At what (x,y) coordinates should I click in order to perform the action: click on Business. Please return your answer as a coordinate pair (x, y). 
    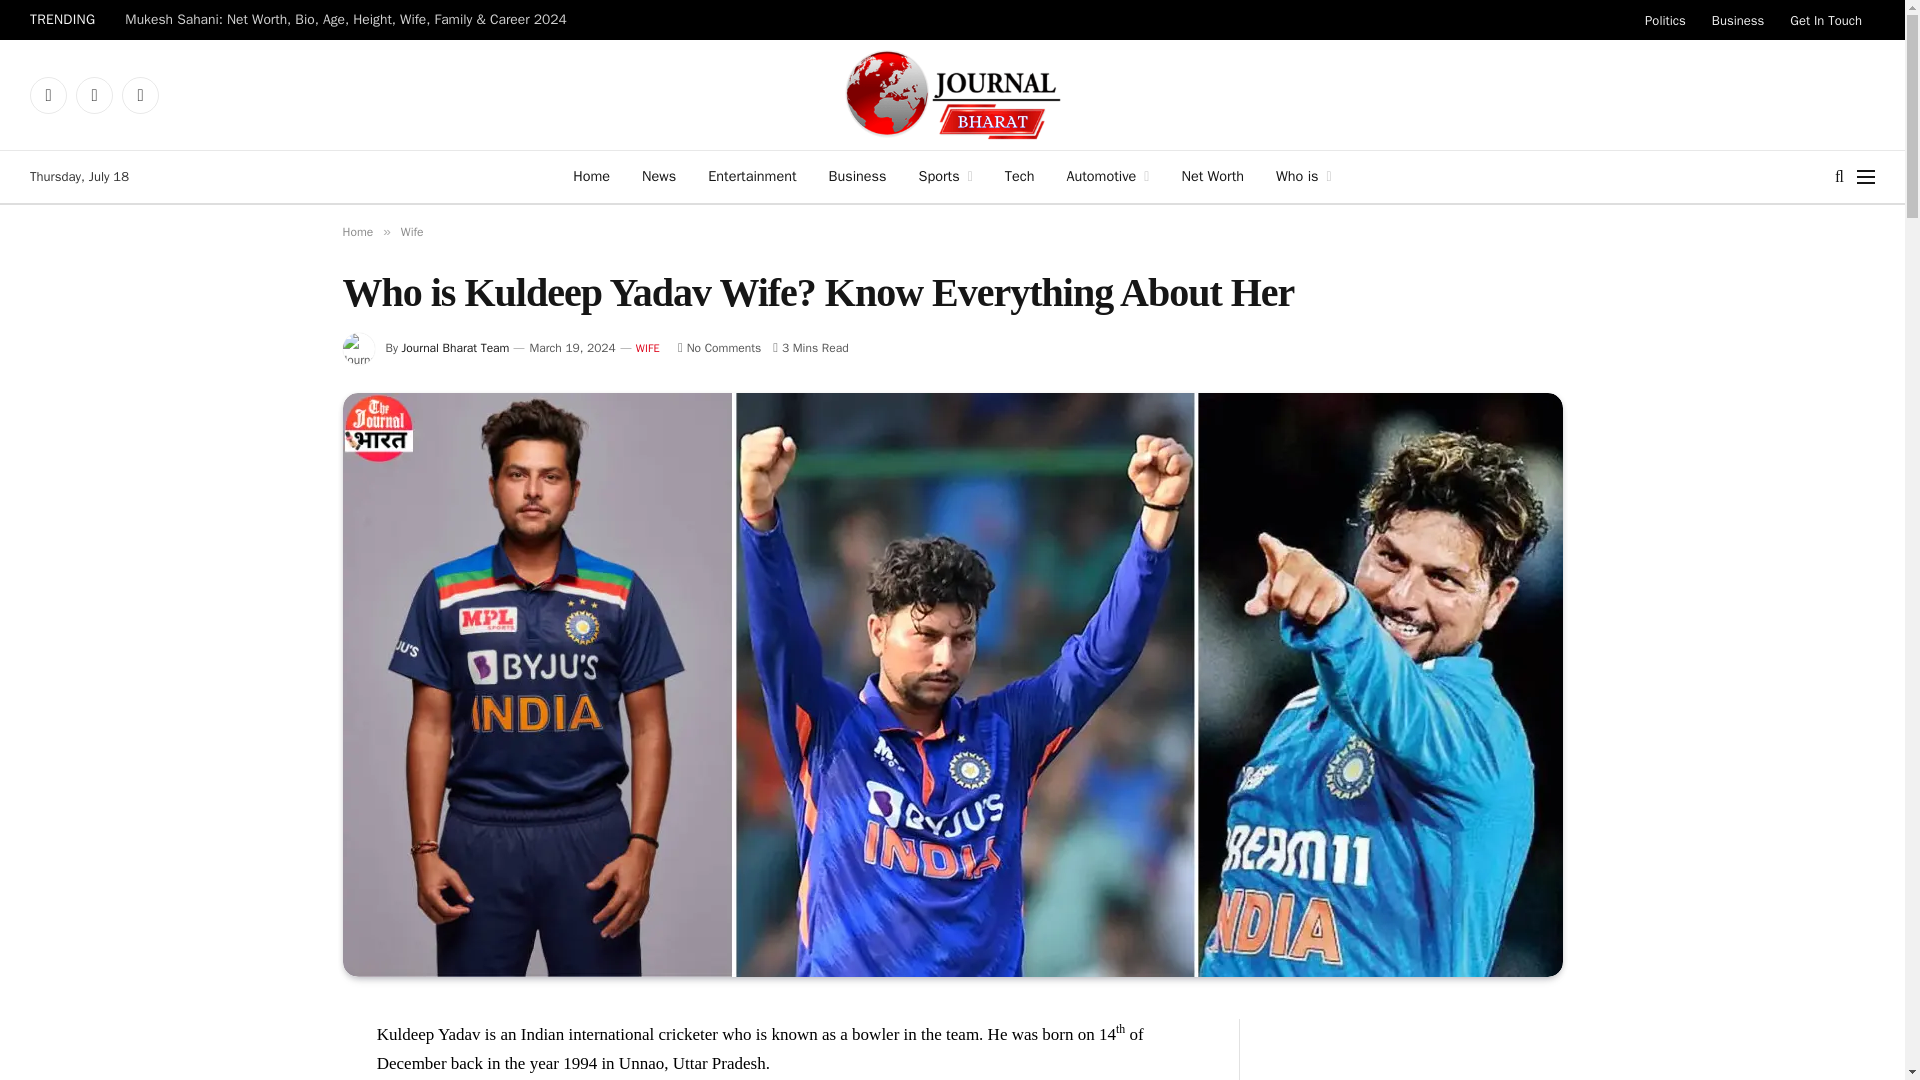
    Looking at the image, I should click on (857, 177).